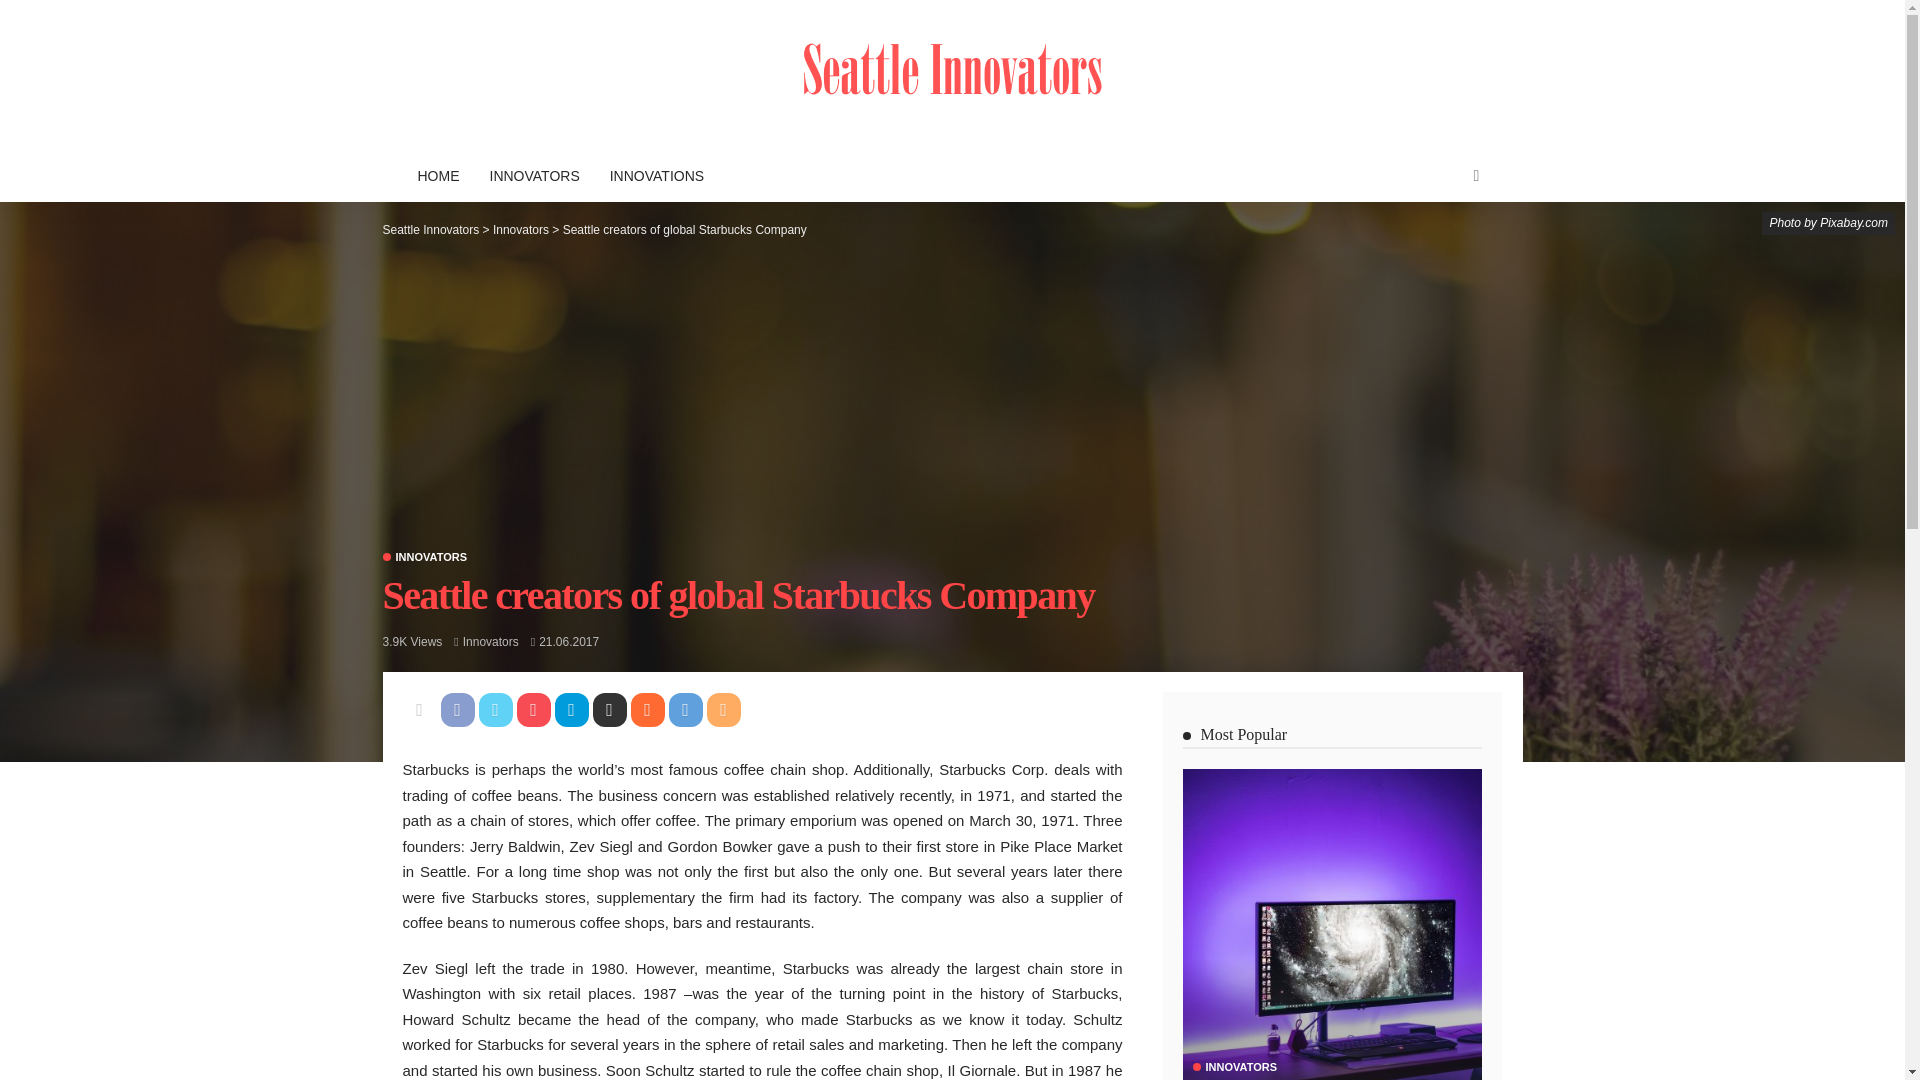  I want to click on Go to the Innovators Category archives., so click(521, 229).